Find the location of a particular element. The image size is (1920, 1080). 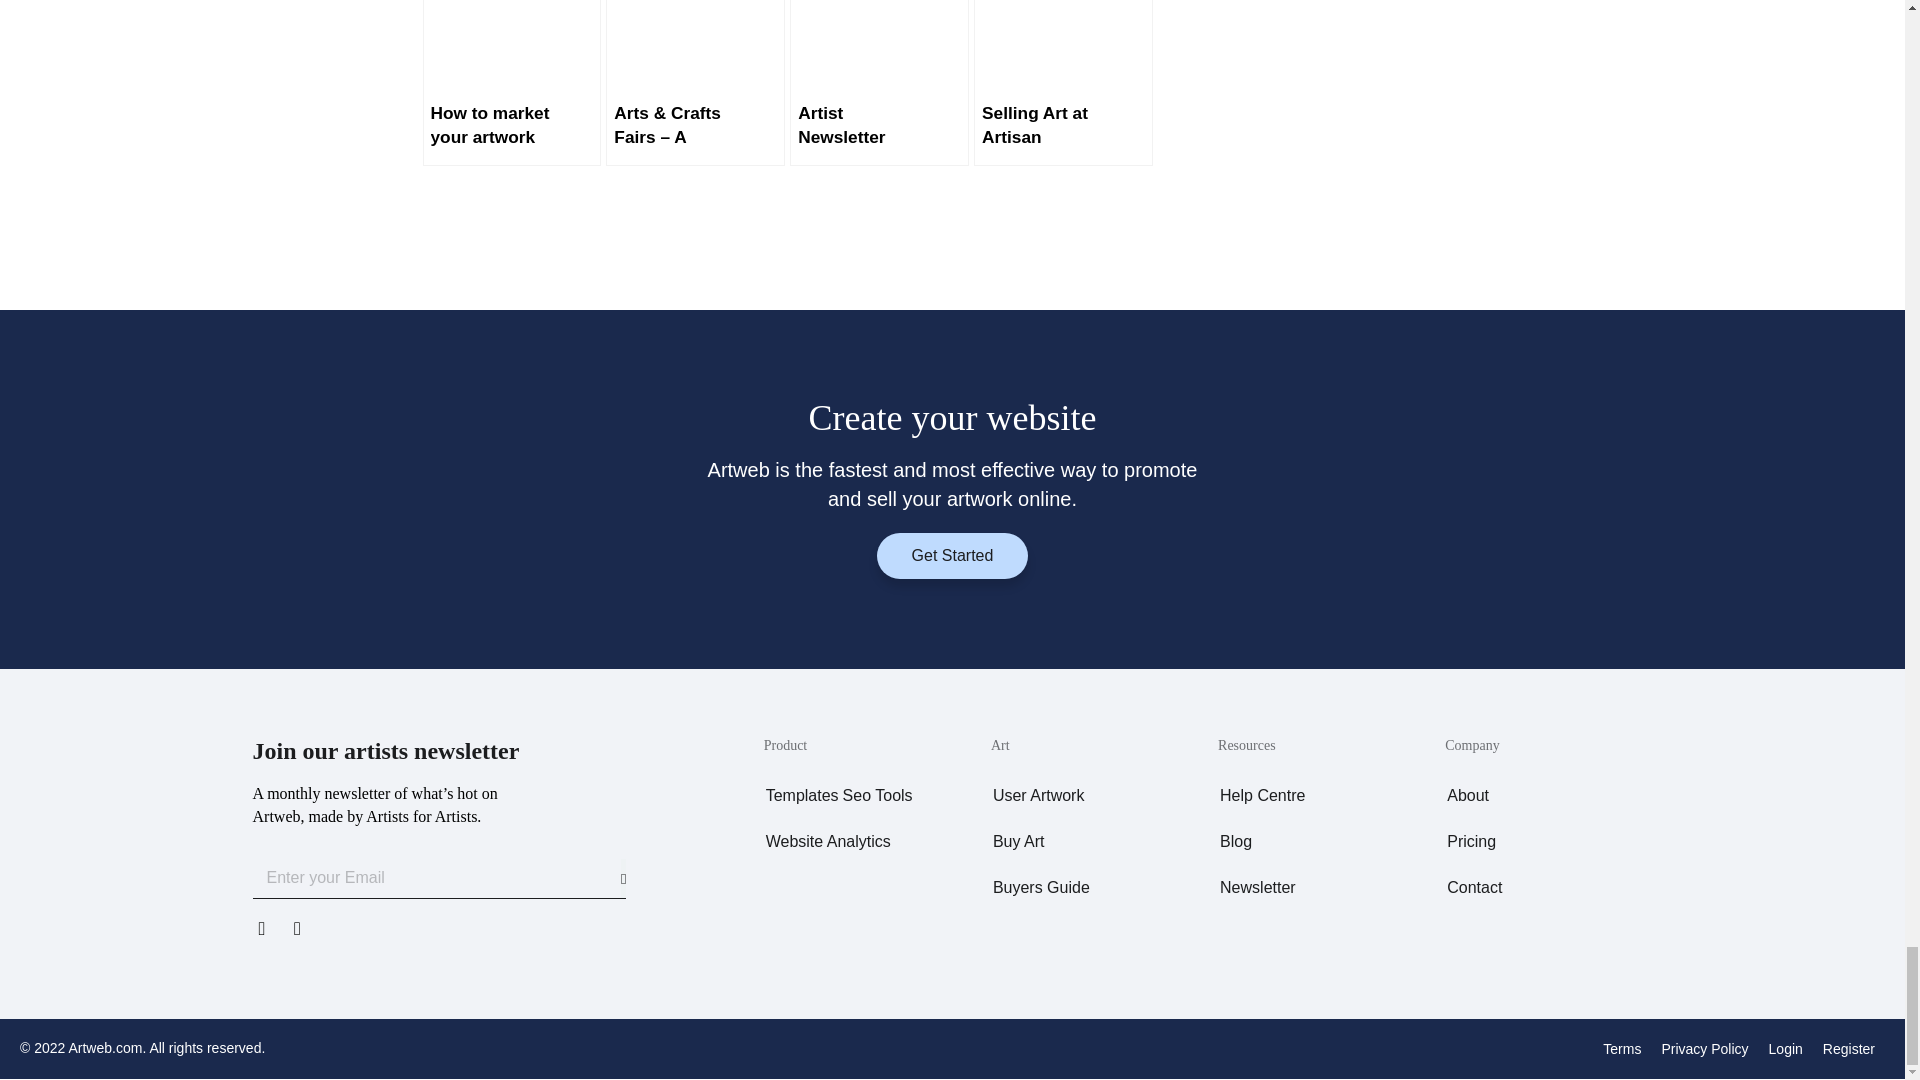

Selling Art at Artisan Markets: Tips for Success is located at coordinates (1063, 83).